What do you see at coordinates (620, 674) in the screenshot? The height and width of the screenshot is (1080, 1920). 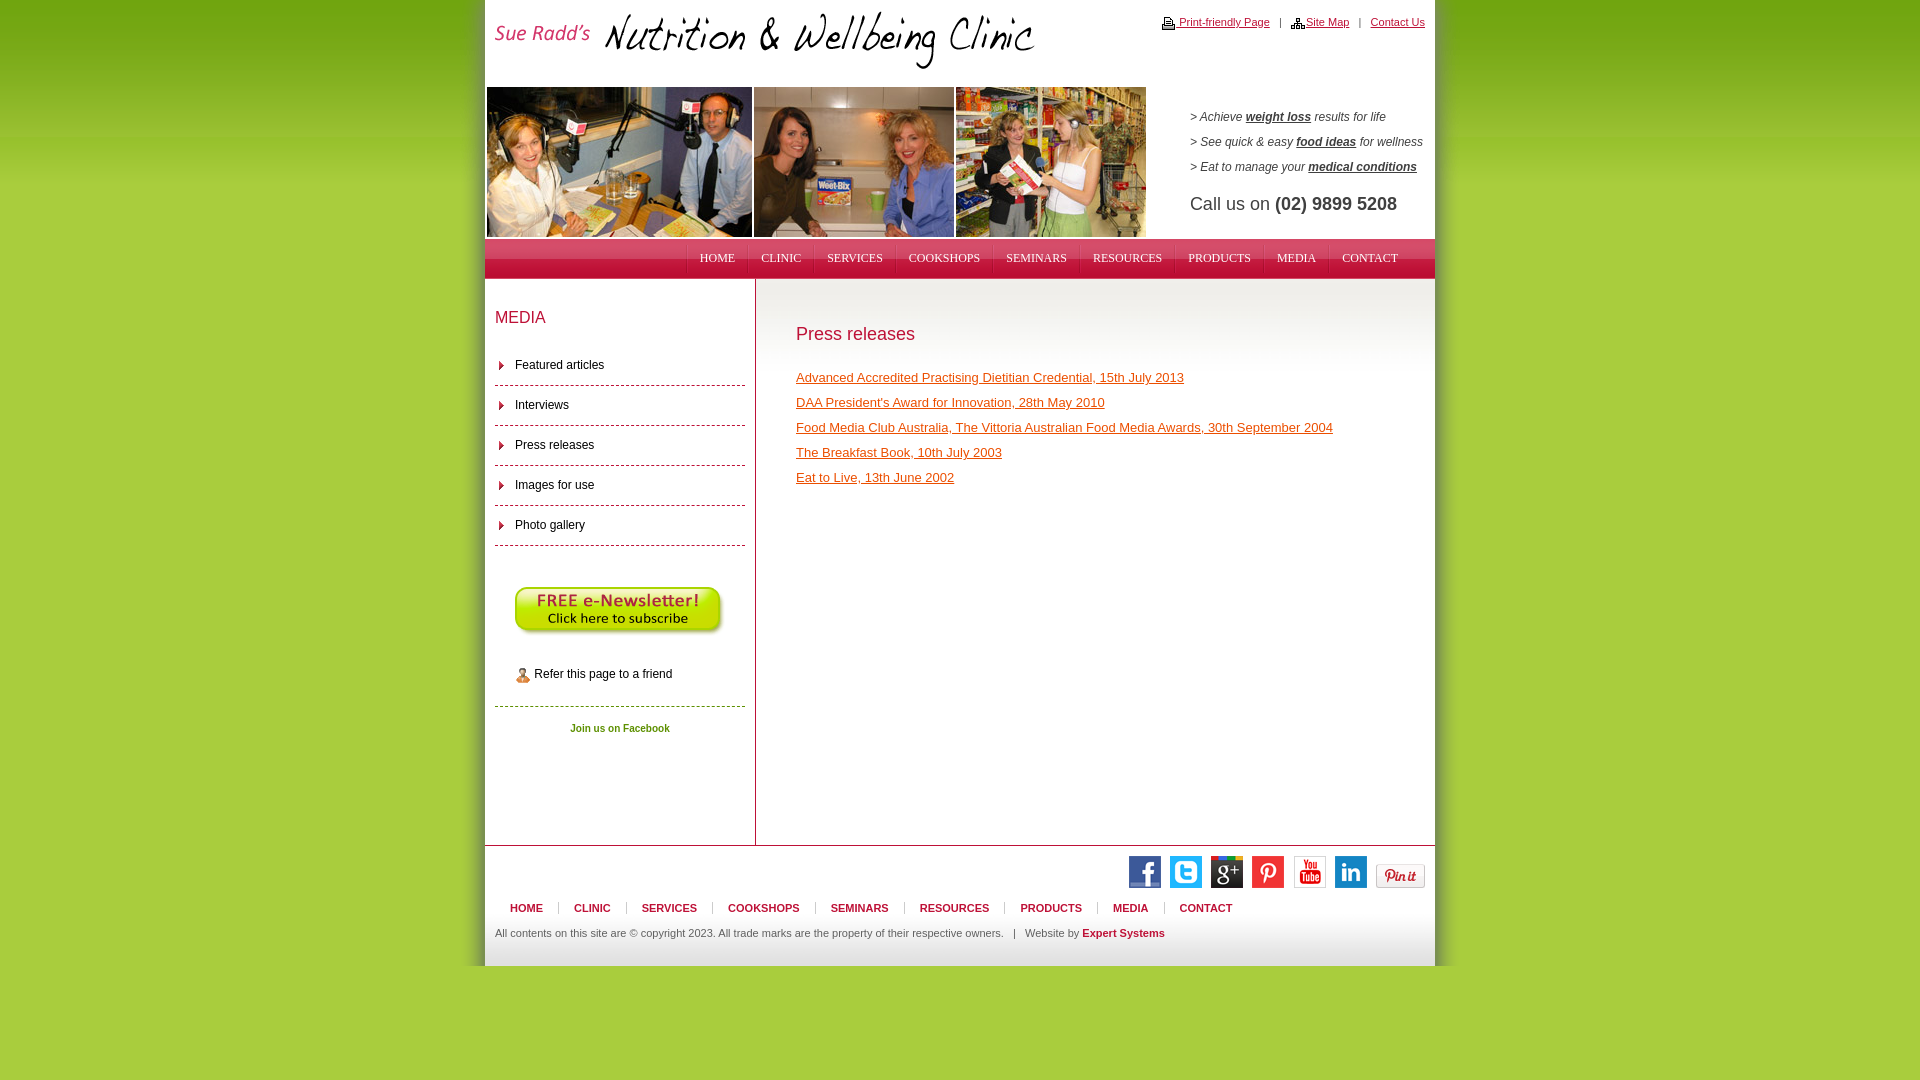 I see `Refer this page to a friend` at bounding box center [620, 674].